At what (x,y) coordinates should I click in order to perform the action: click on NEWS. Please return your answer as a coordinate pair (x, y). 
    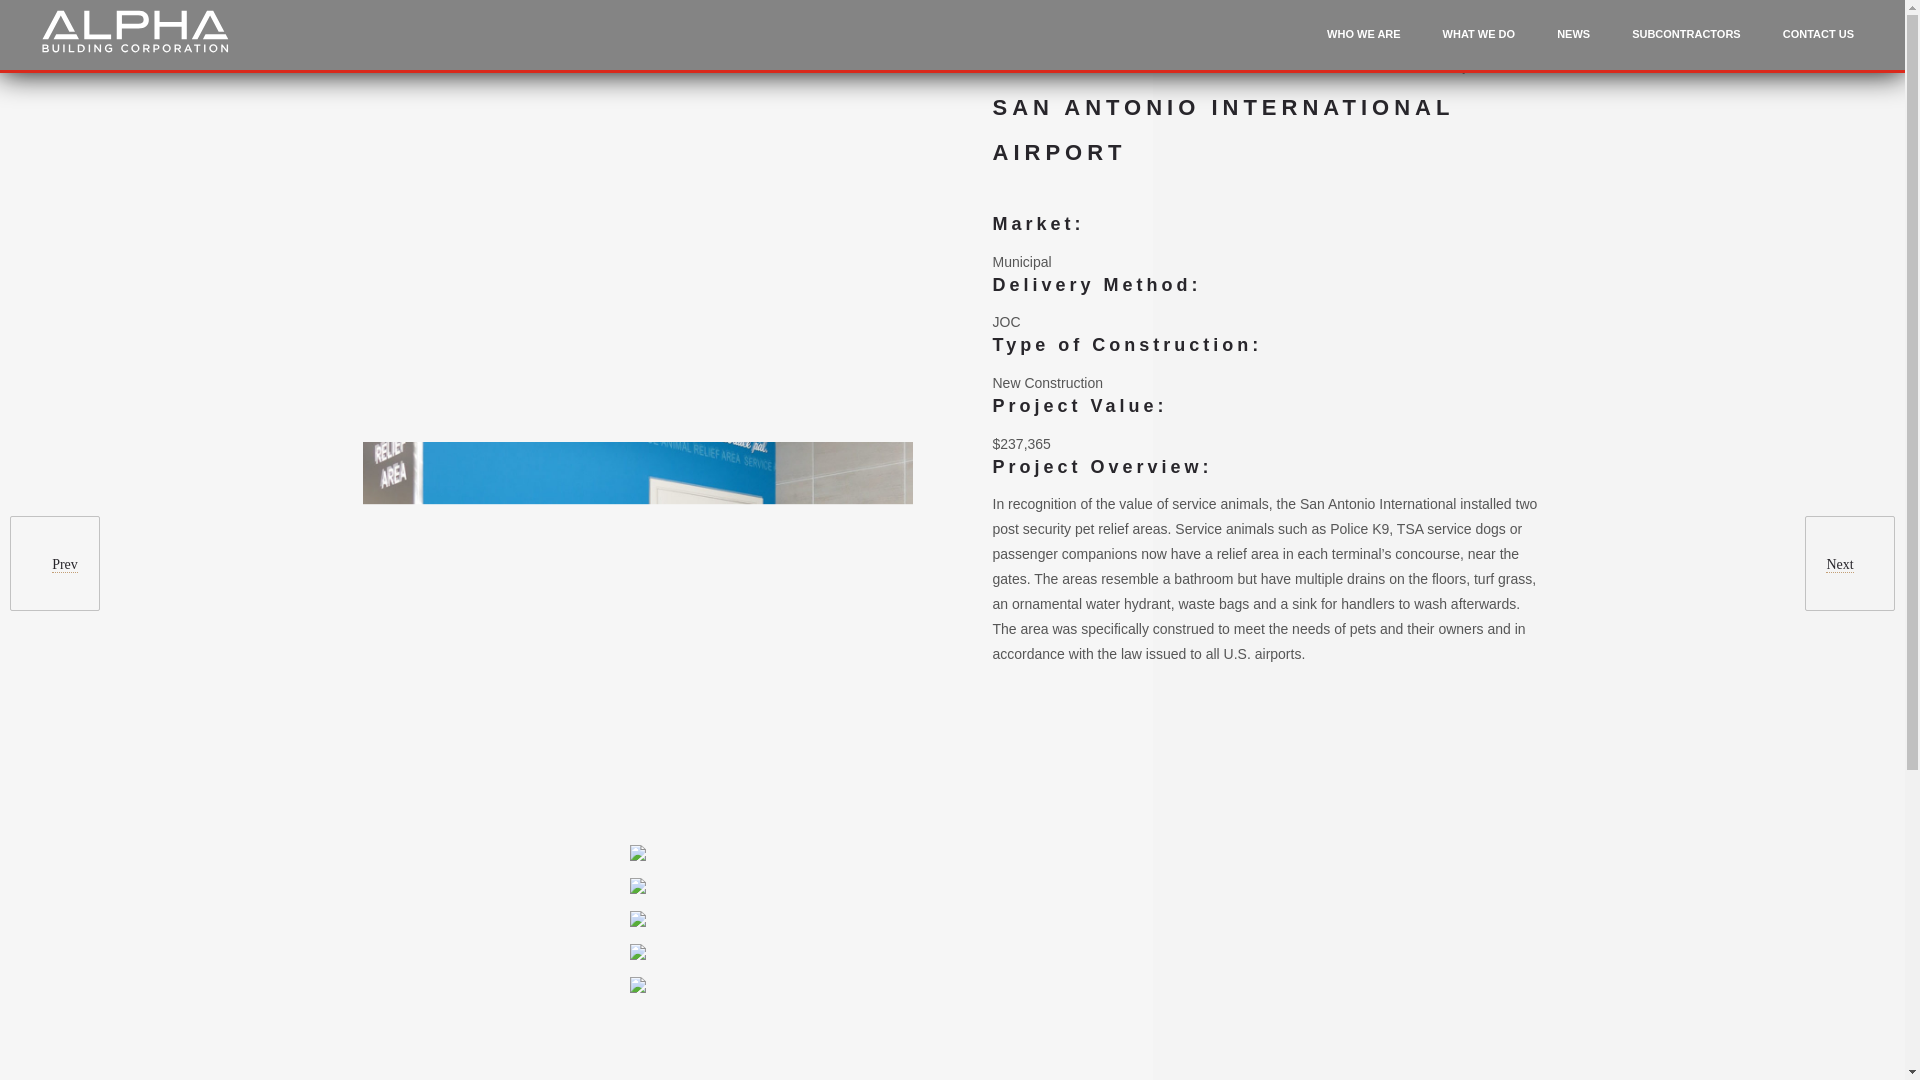
    Looking at the image, I should click on (1573, 42).